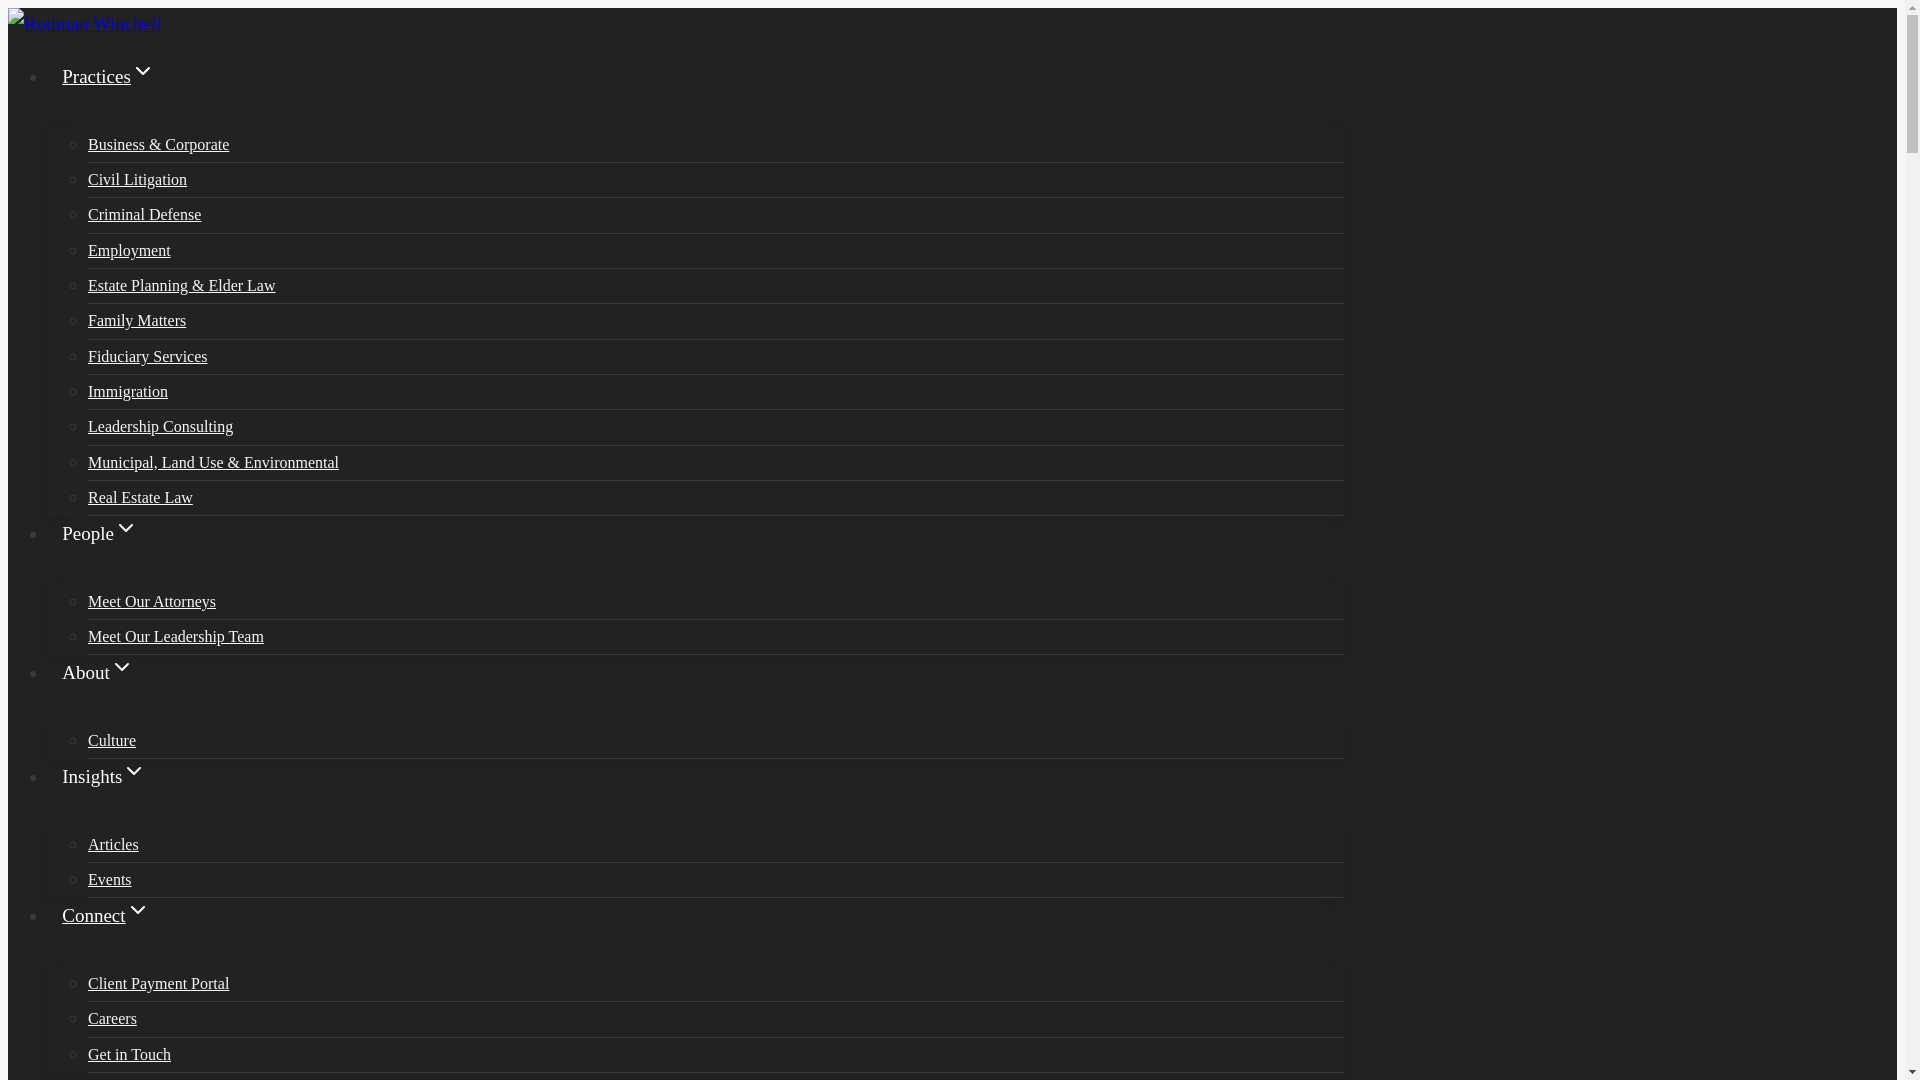  I want to click on Careers, so click(716, 1018).